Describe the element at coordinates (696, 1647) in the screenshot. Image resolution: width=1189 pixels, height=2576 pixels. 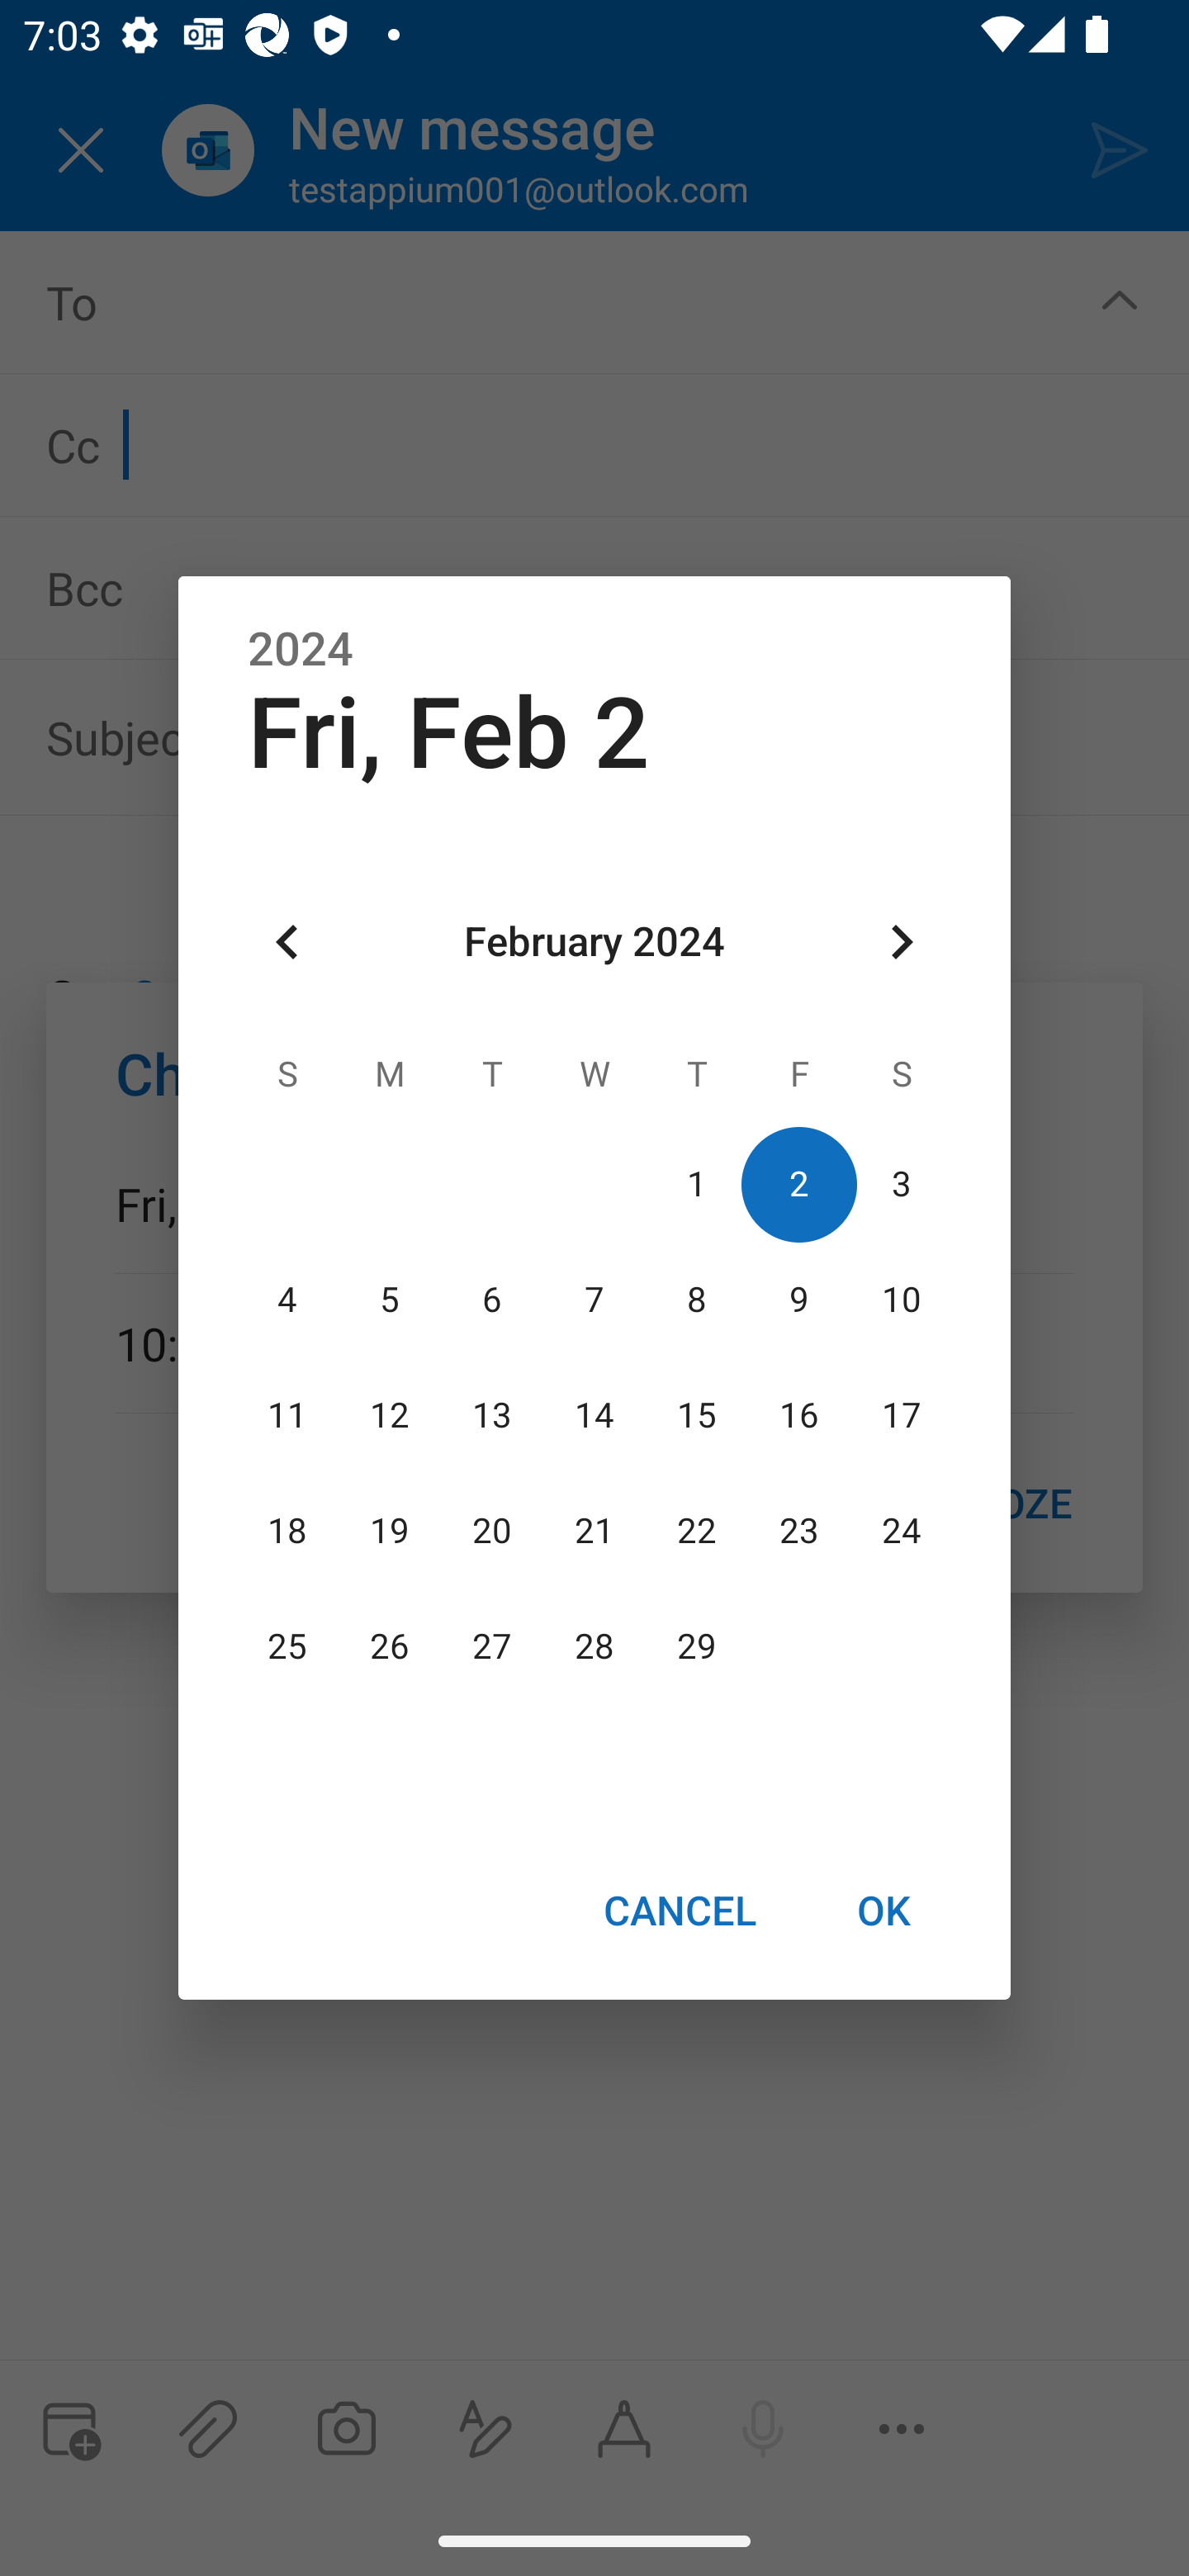
I see `29 29 February 2024` at that location.